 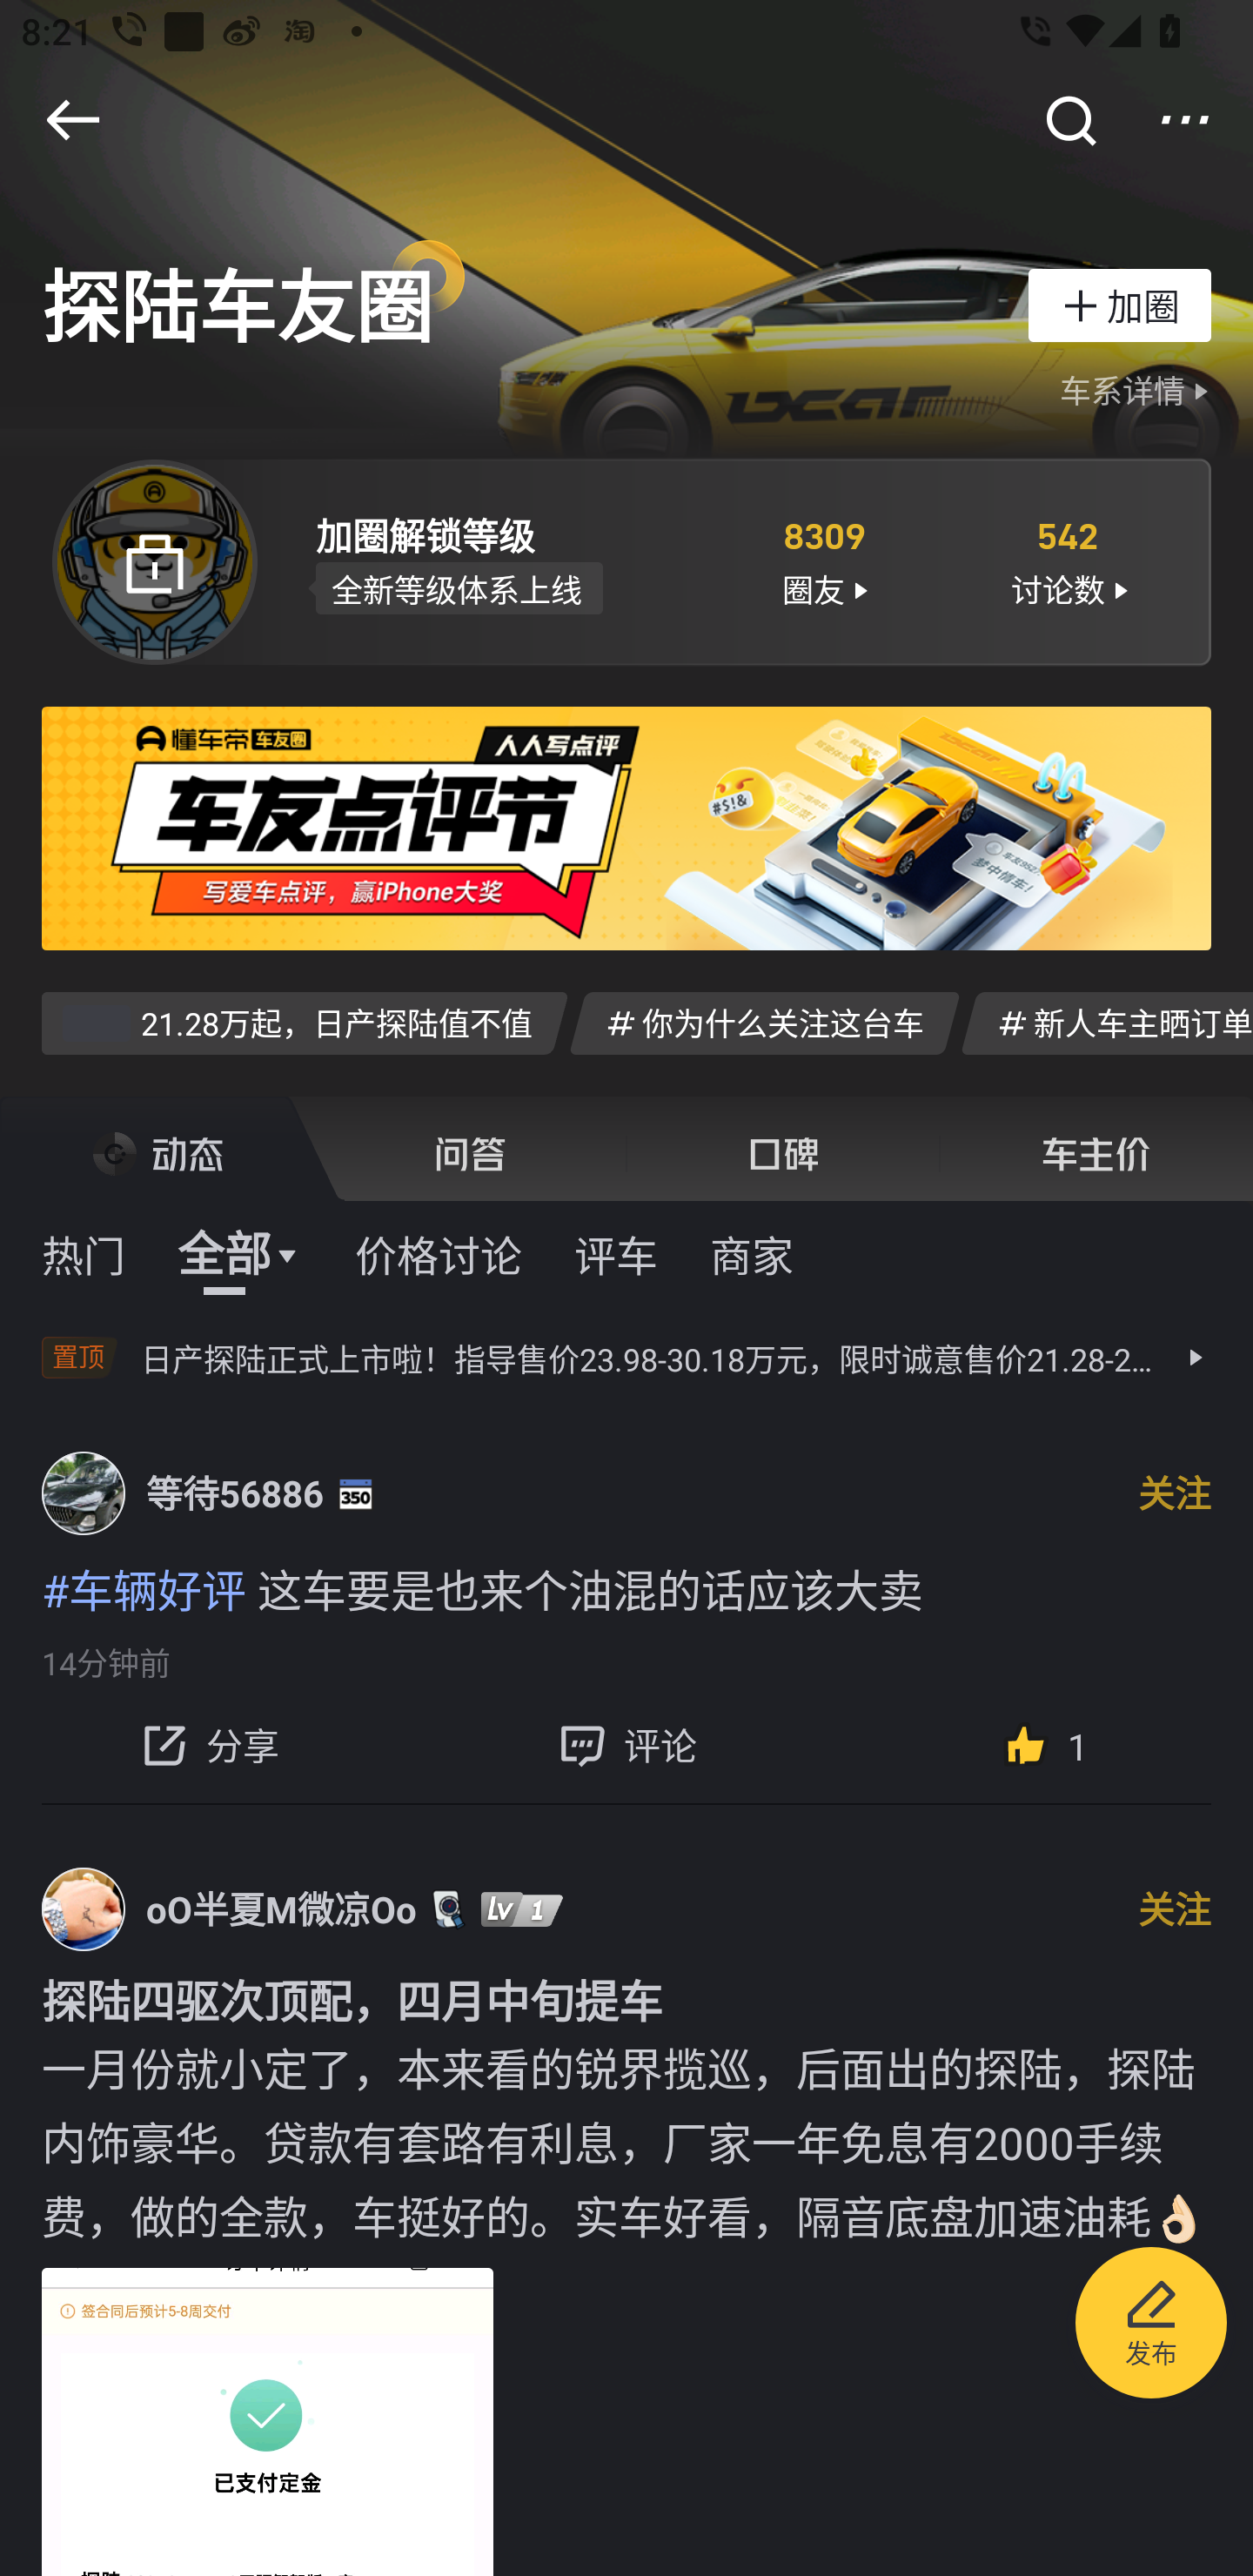 I want to click on 542 讨论数, so click(x=1069, y=560).